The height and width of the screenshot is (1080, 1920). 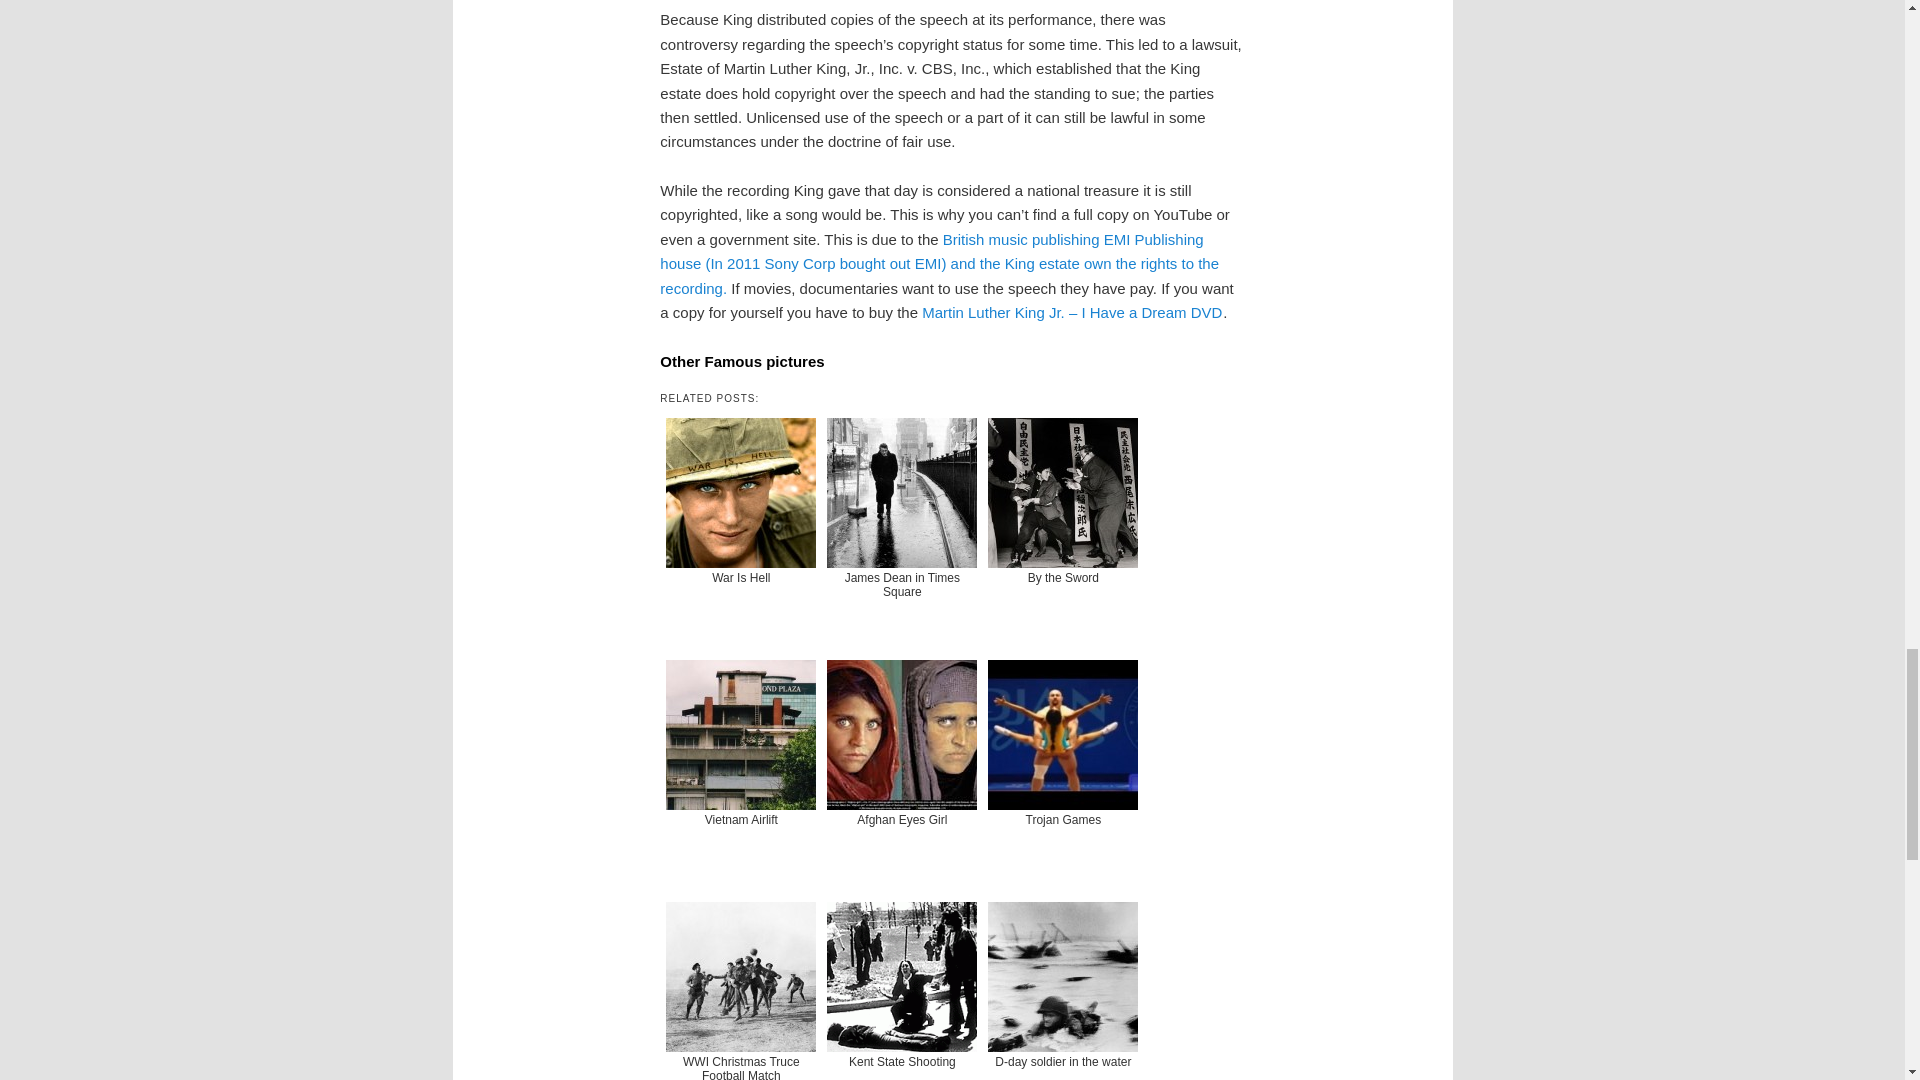 What do you see at coordinates (740, 988) in the screenshot?
I see `WWI Christmas Truce Football Match` at bounding box center [740, 988].